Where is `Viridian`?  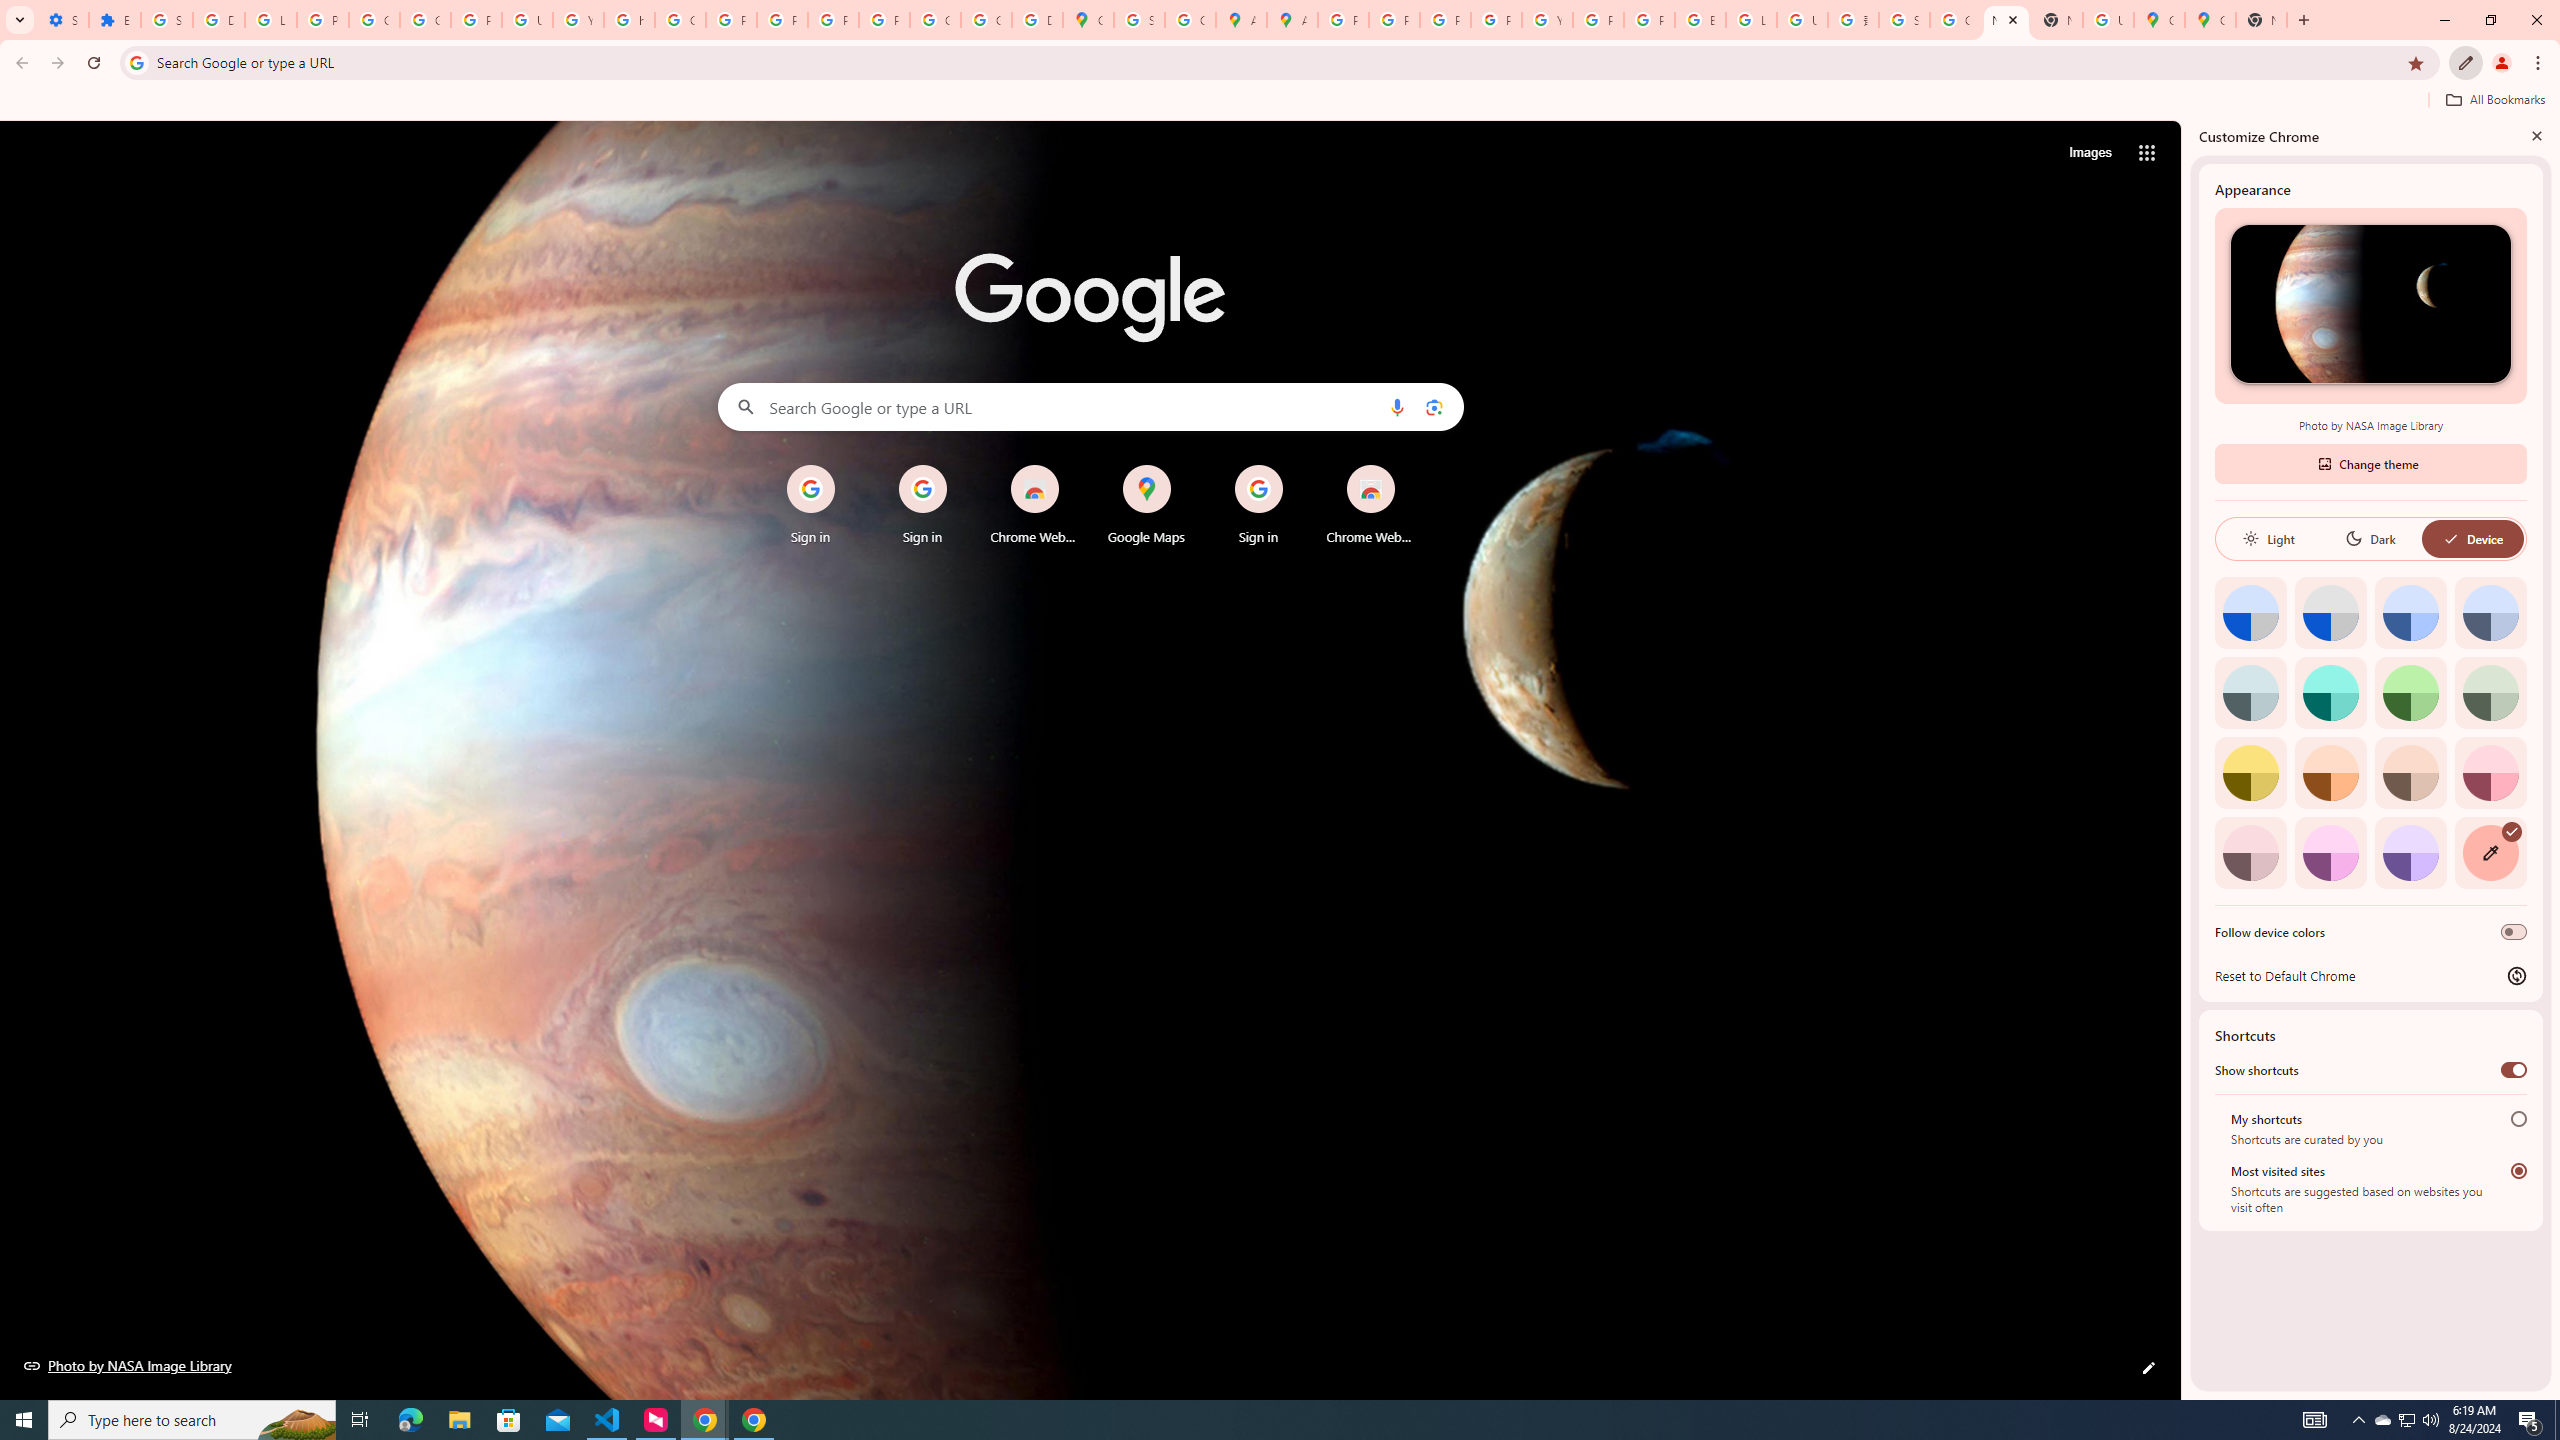 Viridian is located at coordinates (2490, 692).